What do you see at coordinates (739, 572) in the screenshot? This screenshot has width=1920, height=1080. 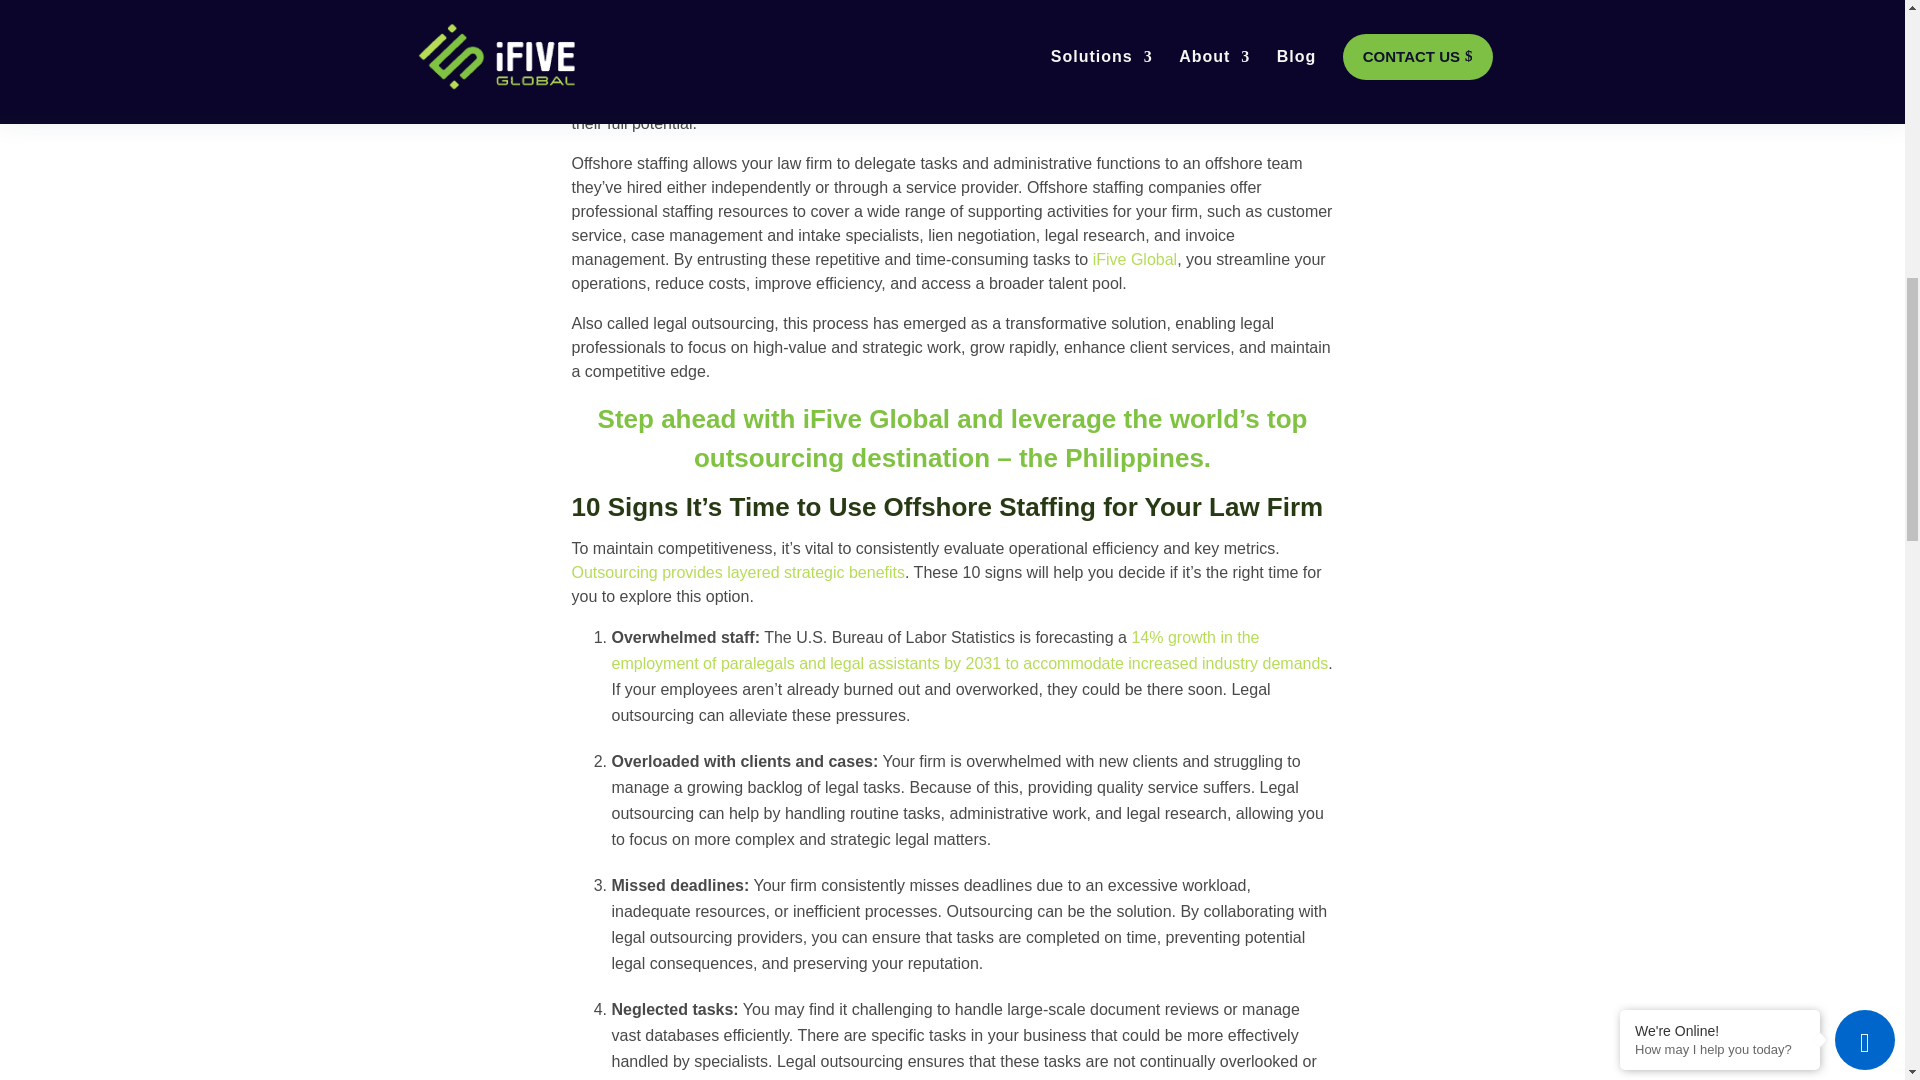 I see `Outsourcing provides layered strategic benefits` at bounding box center [739, 572].